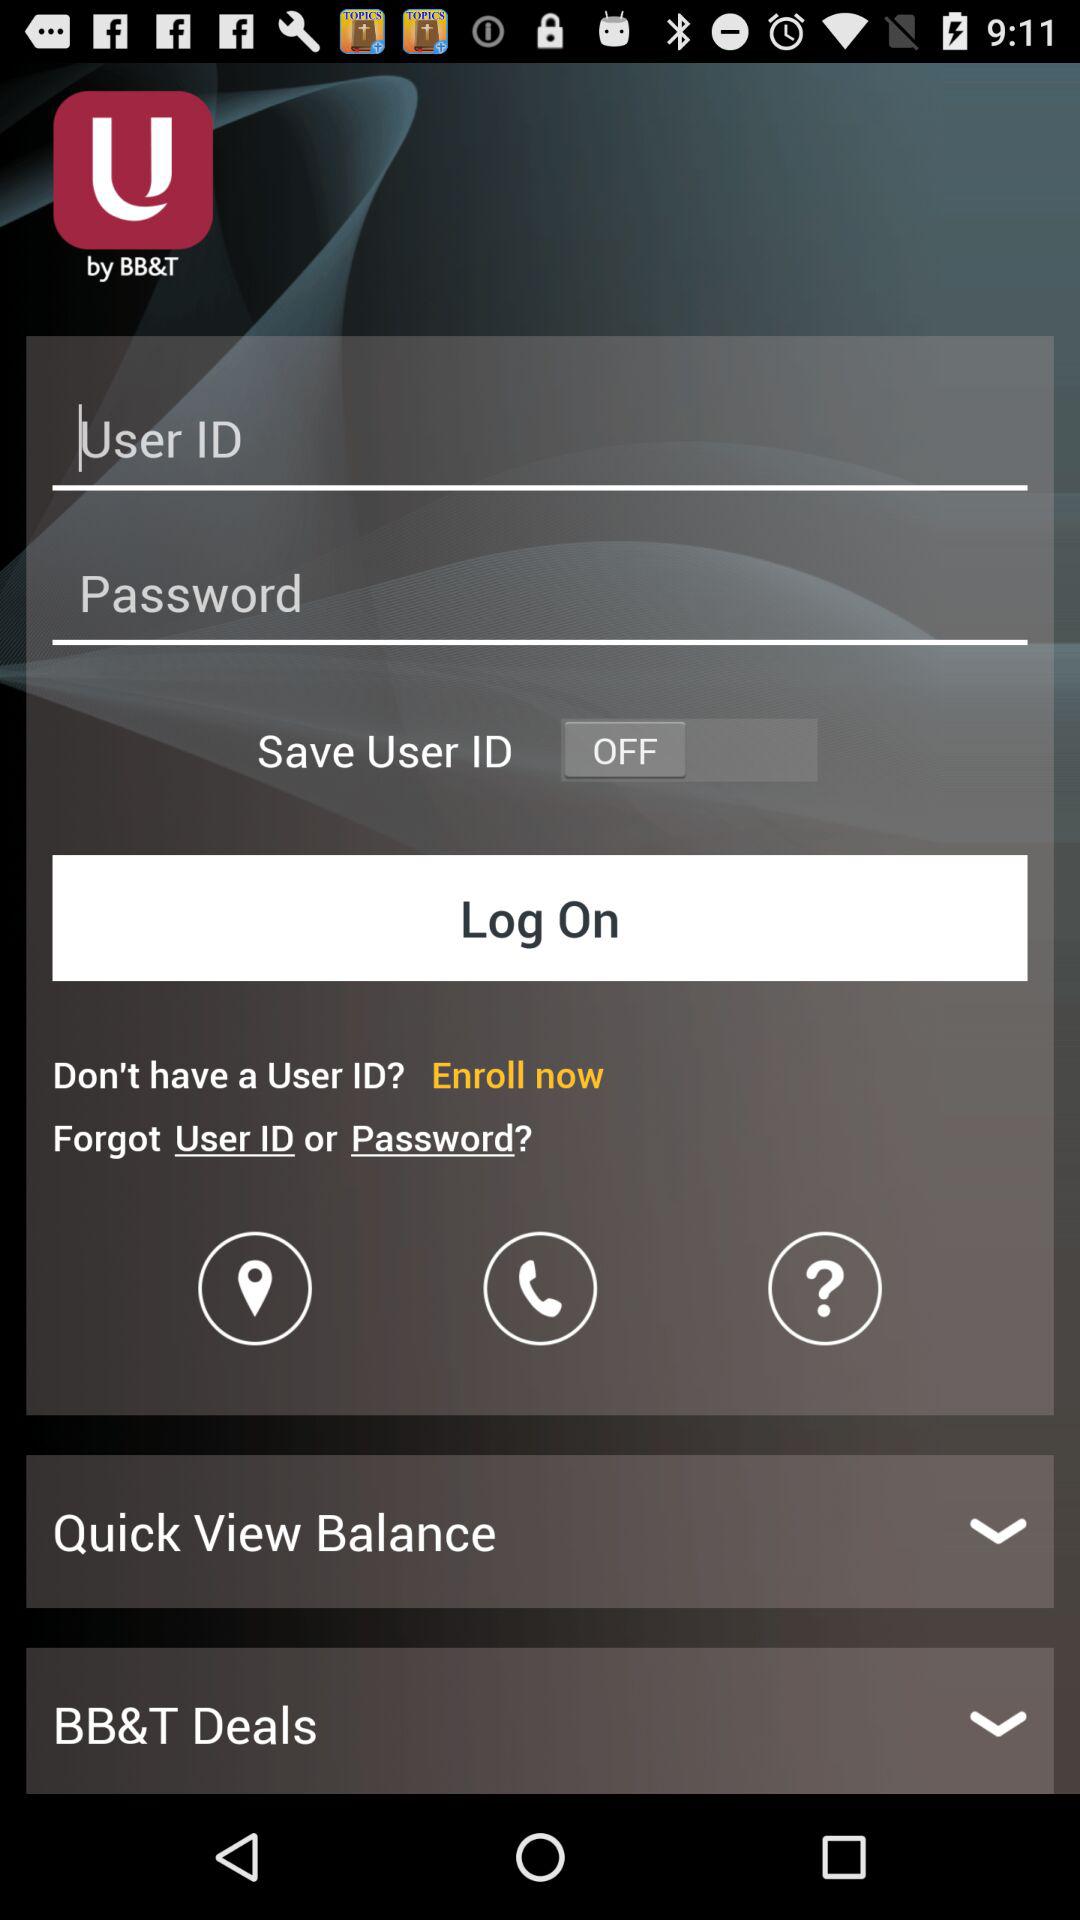 This screenshot has height=1920, width=1080. I want to click on type user id, so click(540, 444).